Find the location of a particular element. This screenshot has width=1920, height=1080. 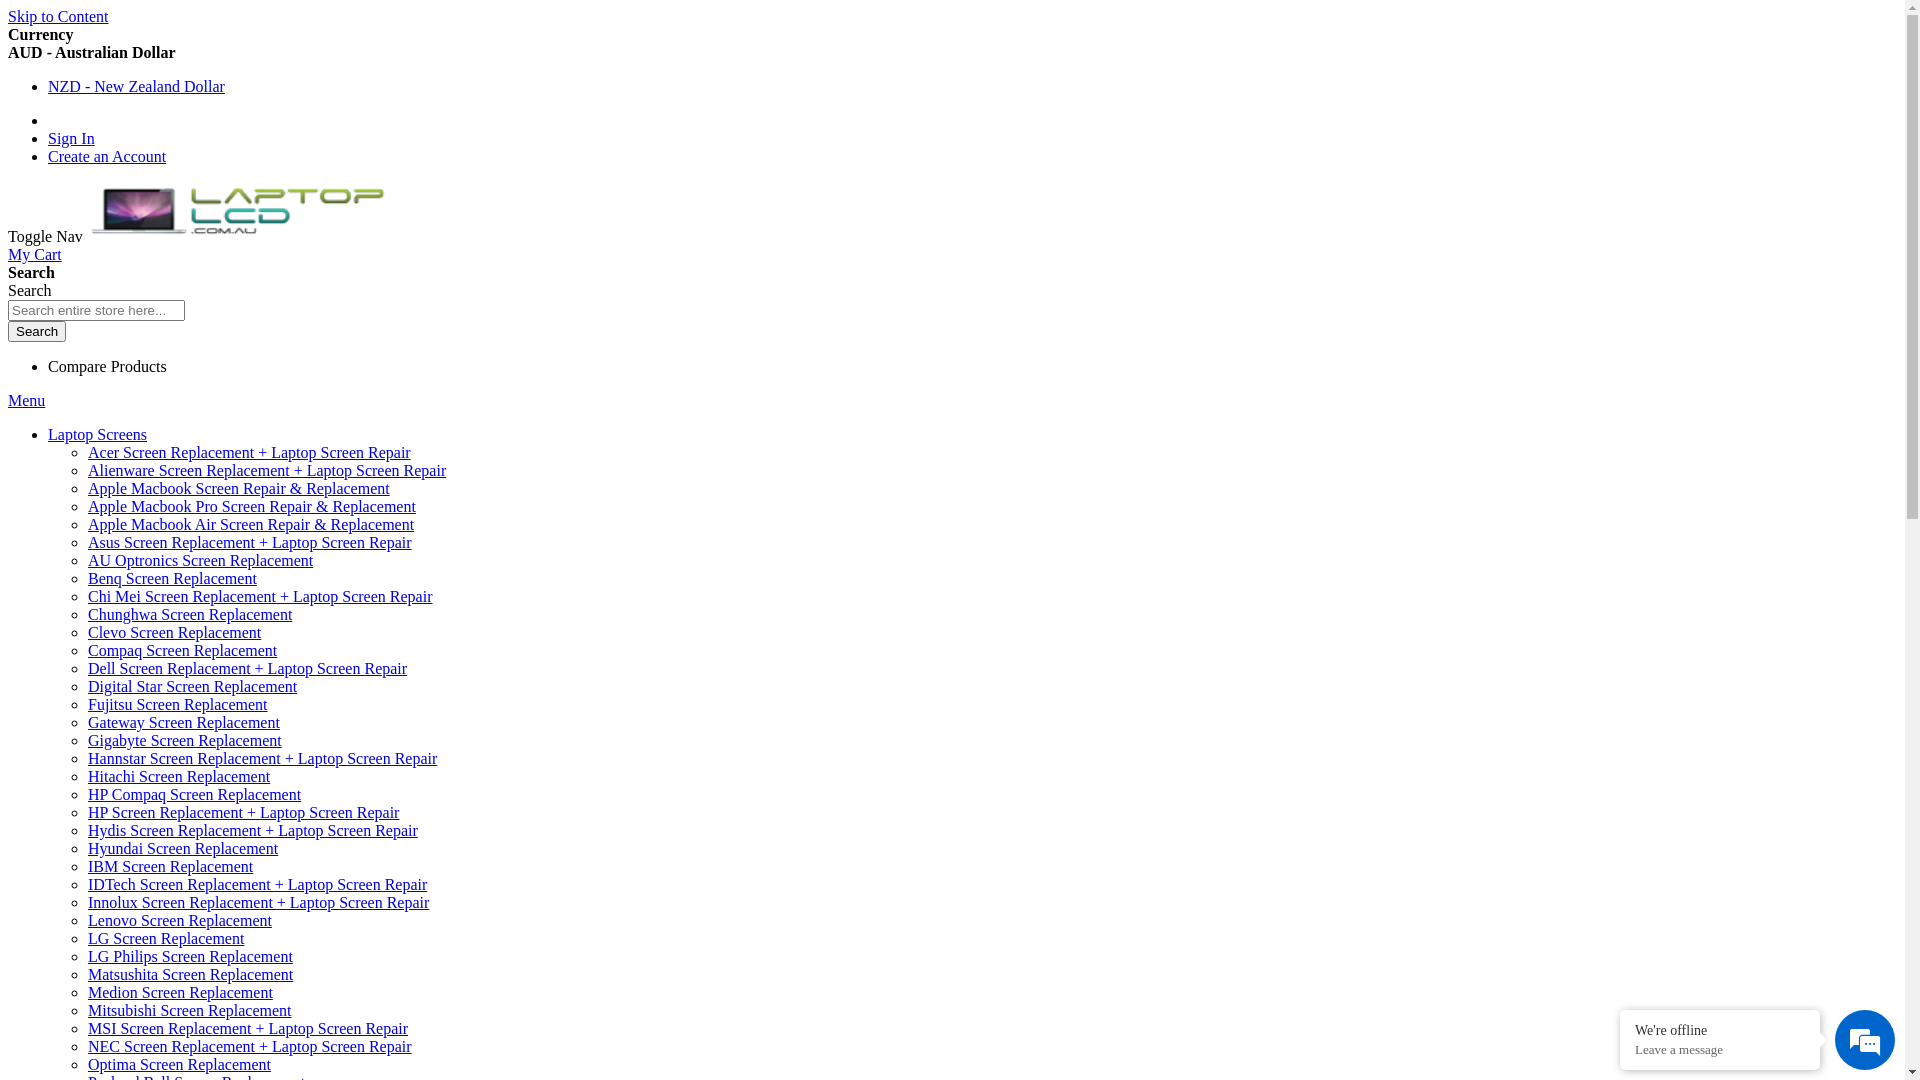

IBM Screen Replacement is located at coordinates (170, 866).